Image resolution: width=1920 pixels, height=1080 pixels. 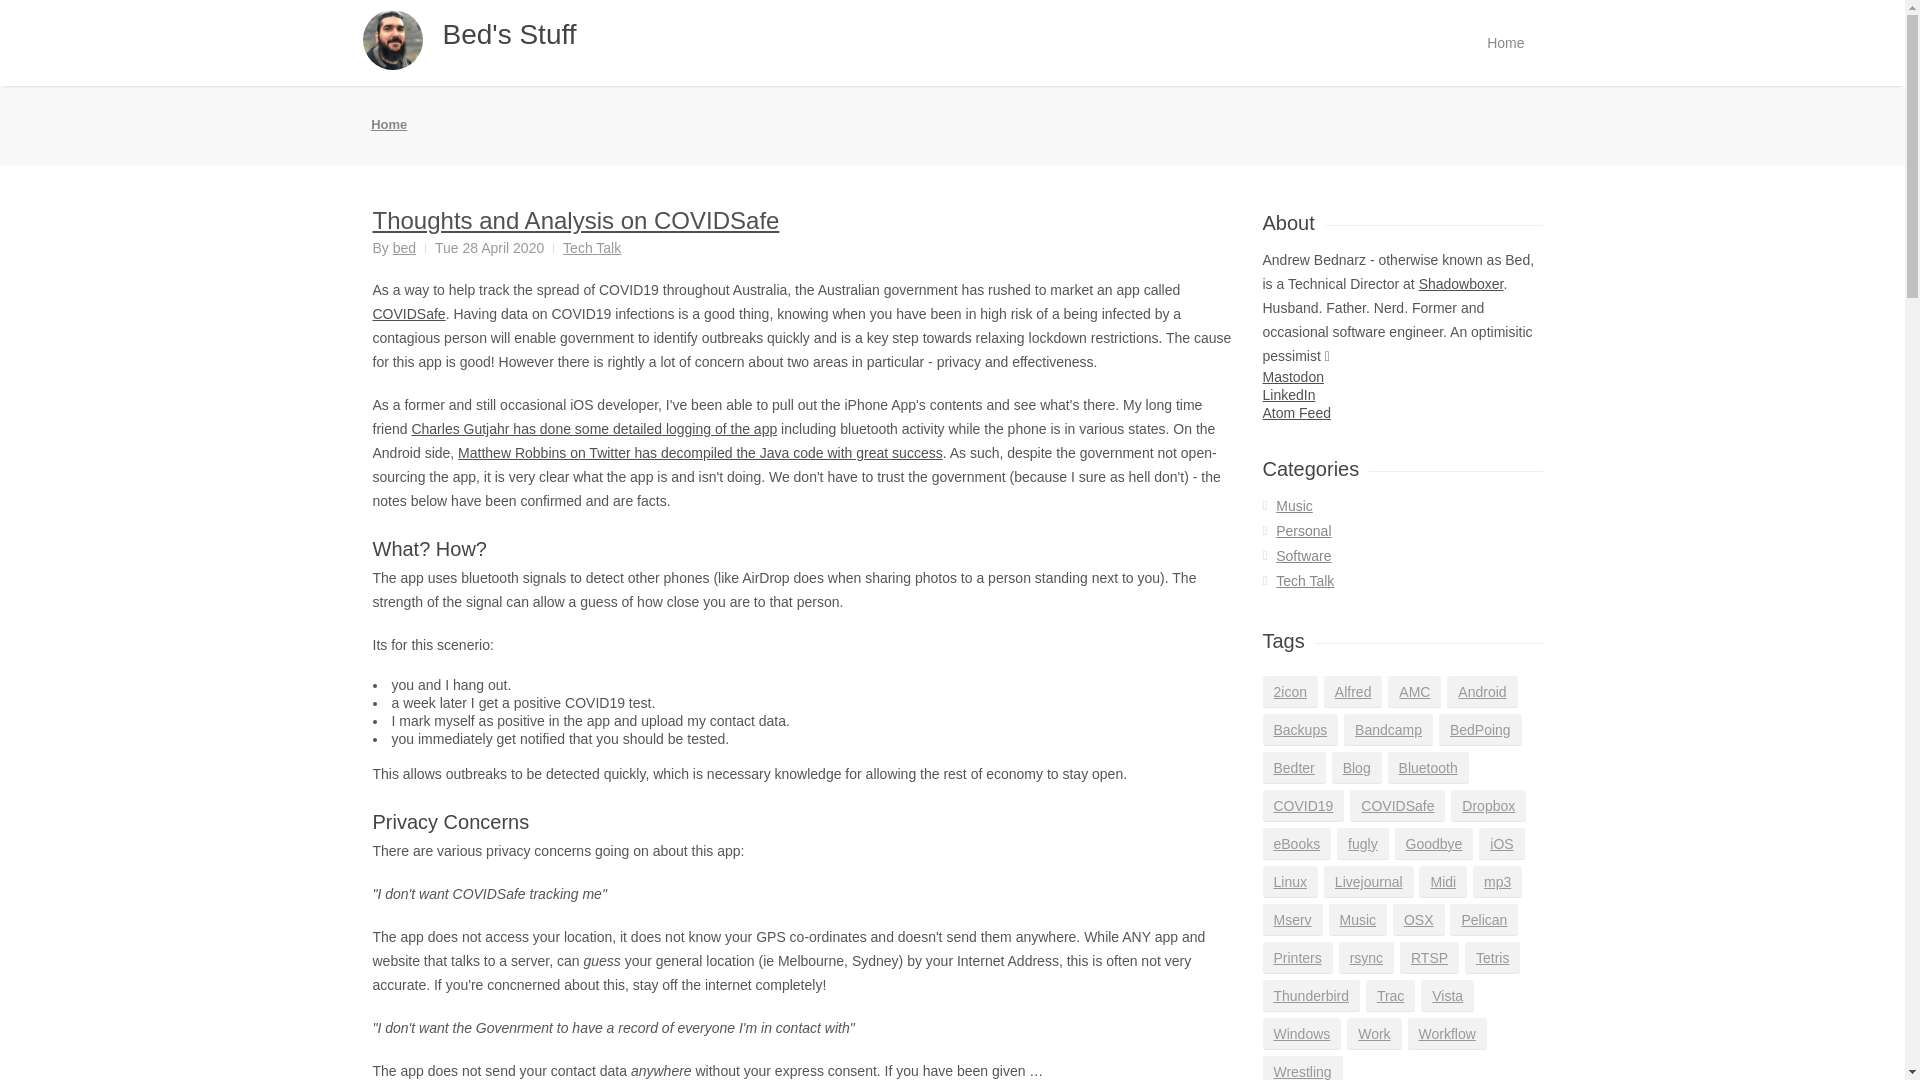 I want to click on bed, so click(x=404, y=247).